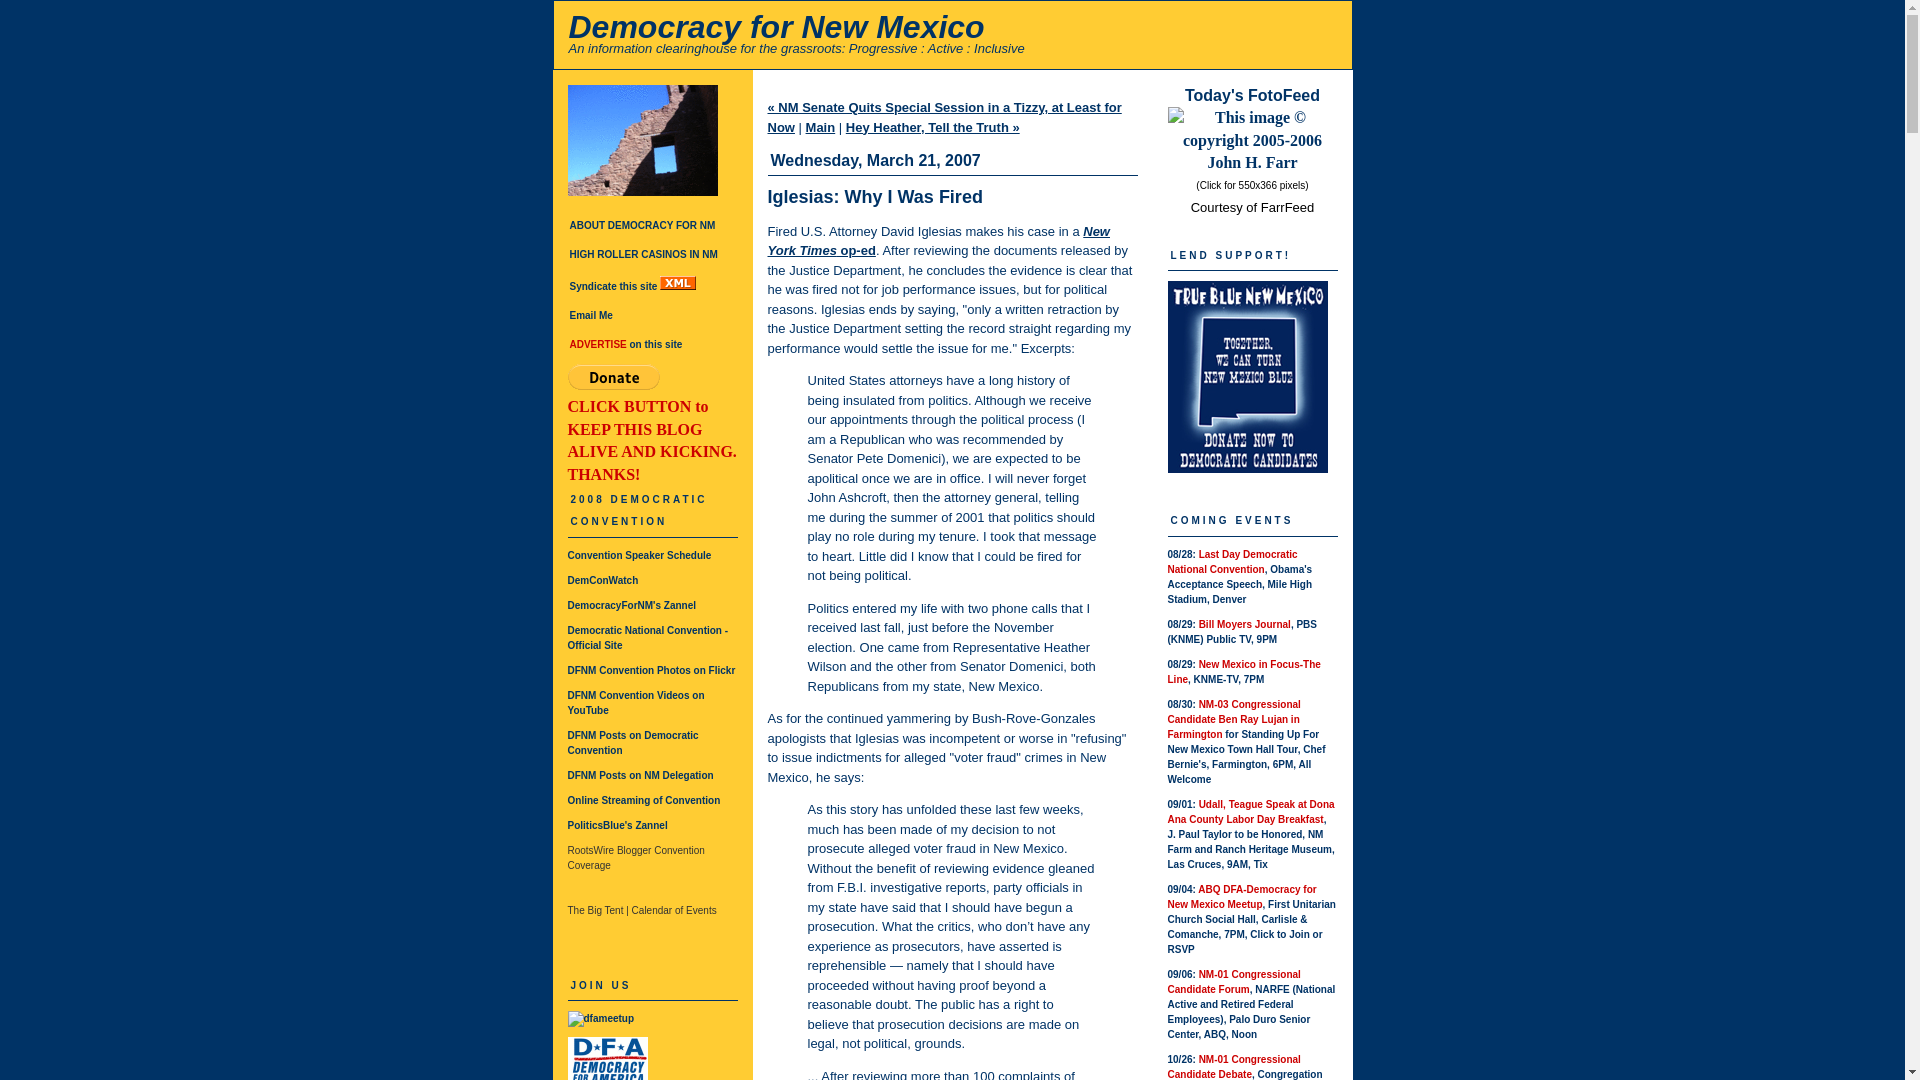 The height and width of the screenshot is (1080, 1920). What do you see at coordinates (633, 743) in the screenshot?
I see `DFNM Posts on Democratic Convention` at bounding box center [633, 743].